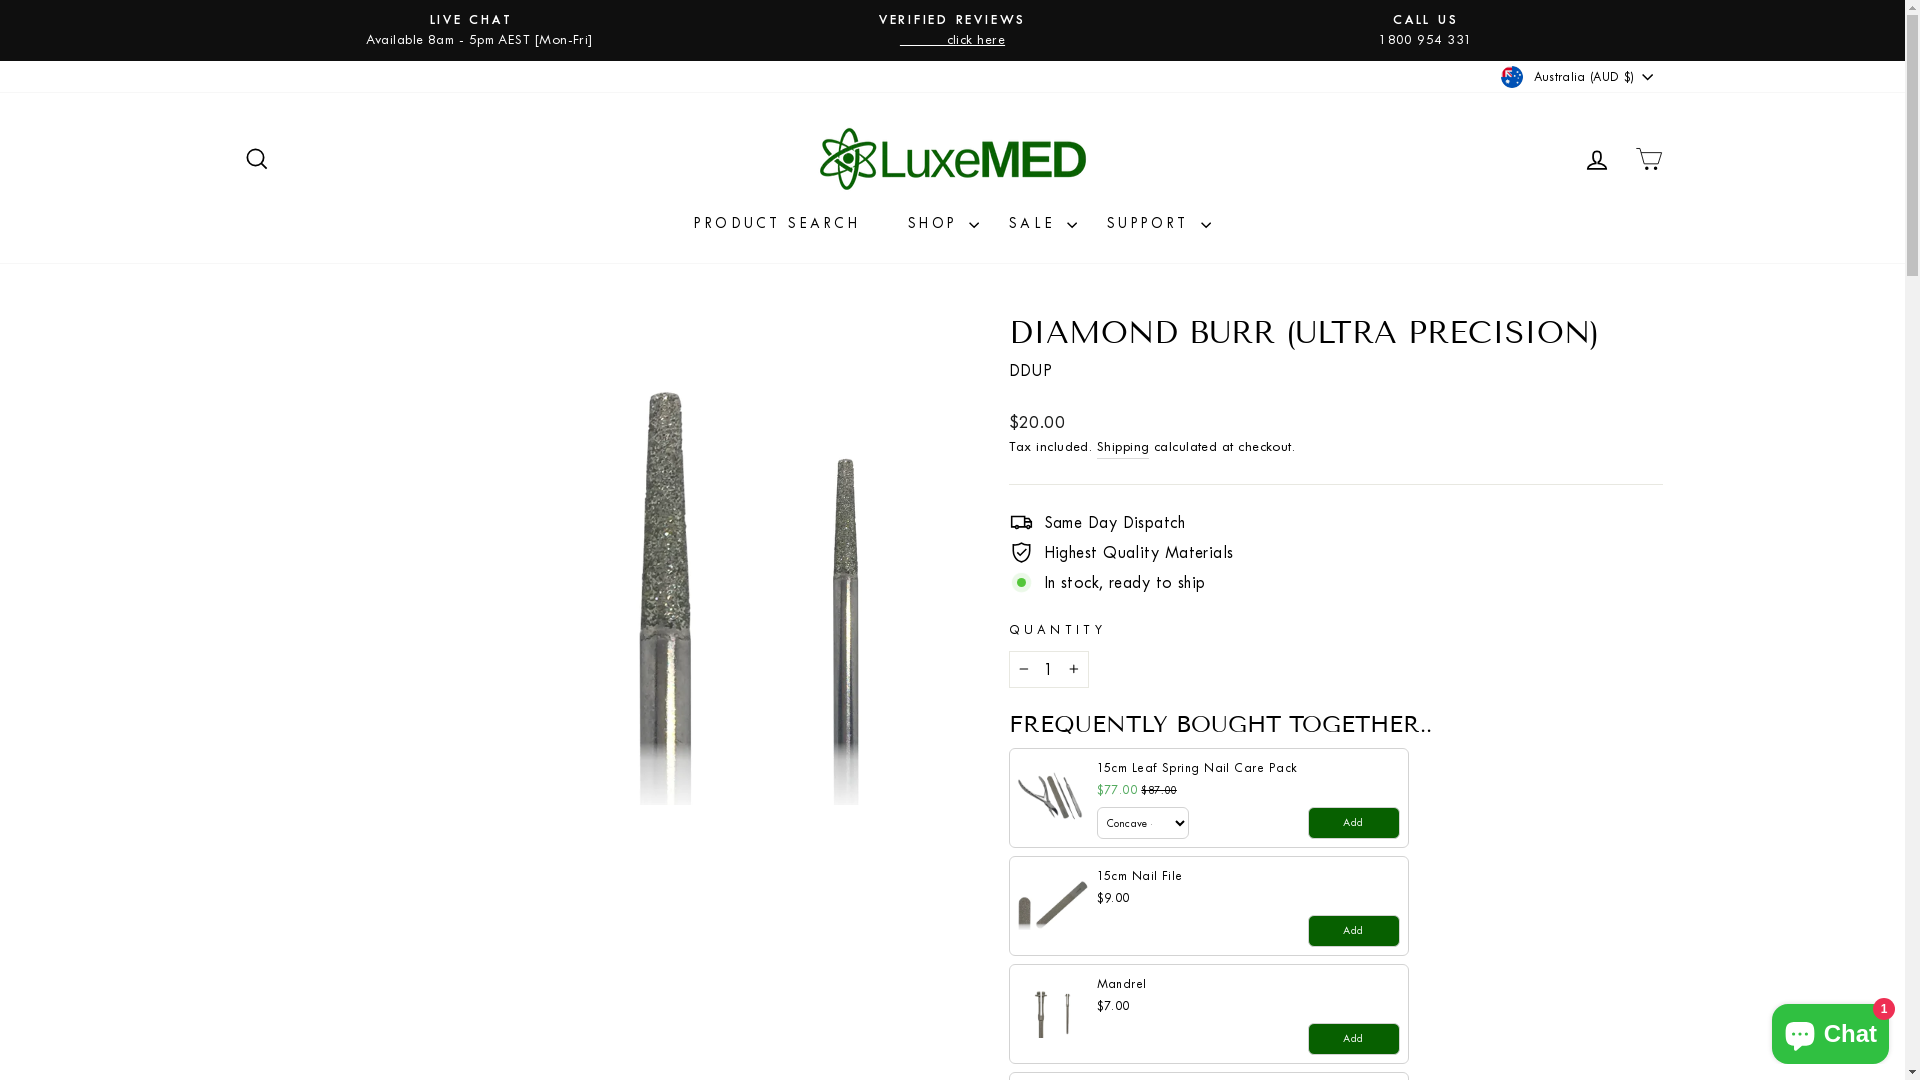 This screenshot has width=1920, height=1080. What do you see at coordinates (1648, 160) in the screenshot?
I see `CART` at bounding box center [1648, 160].